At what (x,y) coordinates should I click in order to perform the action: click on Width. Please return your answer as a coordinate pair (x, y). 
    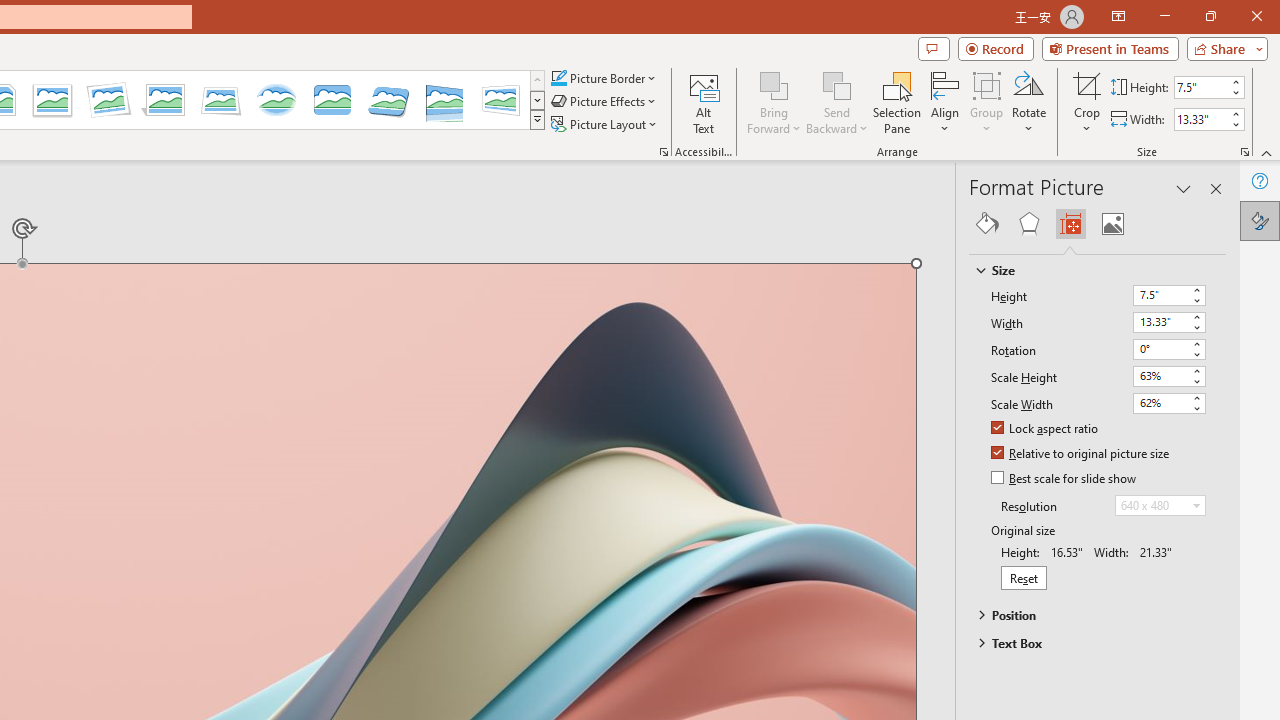
    Looking at the image, I should click on (1168, 322).